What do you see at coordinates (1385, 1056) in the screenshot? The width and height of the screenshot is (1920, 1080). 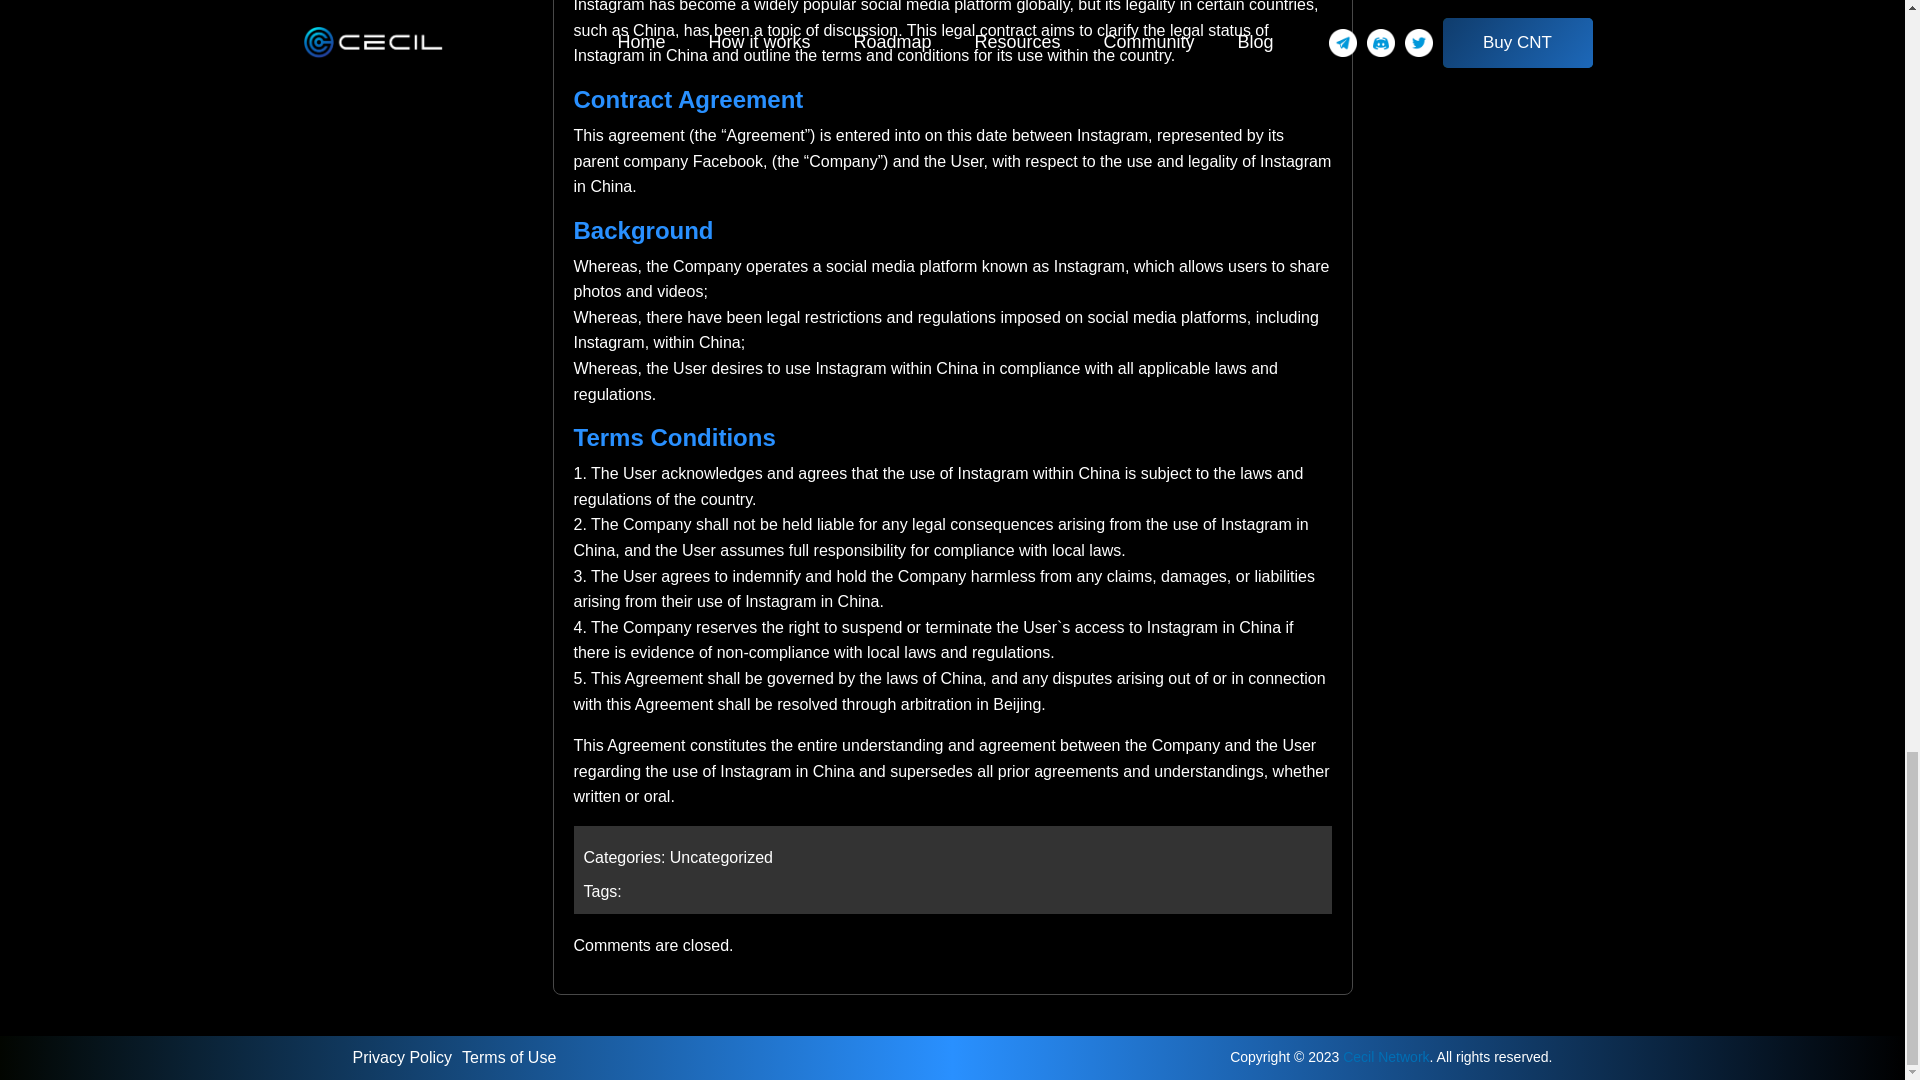 I see `Cecil Network` at bounding box center [1385, 1056].